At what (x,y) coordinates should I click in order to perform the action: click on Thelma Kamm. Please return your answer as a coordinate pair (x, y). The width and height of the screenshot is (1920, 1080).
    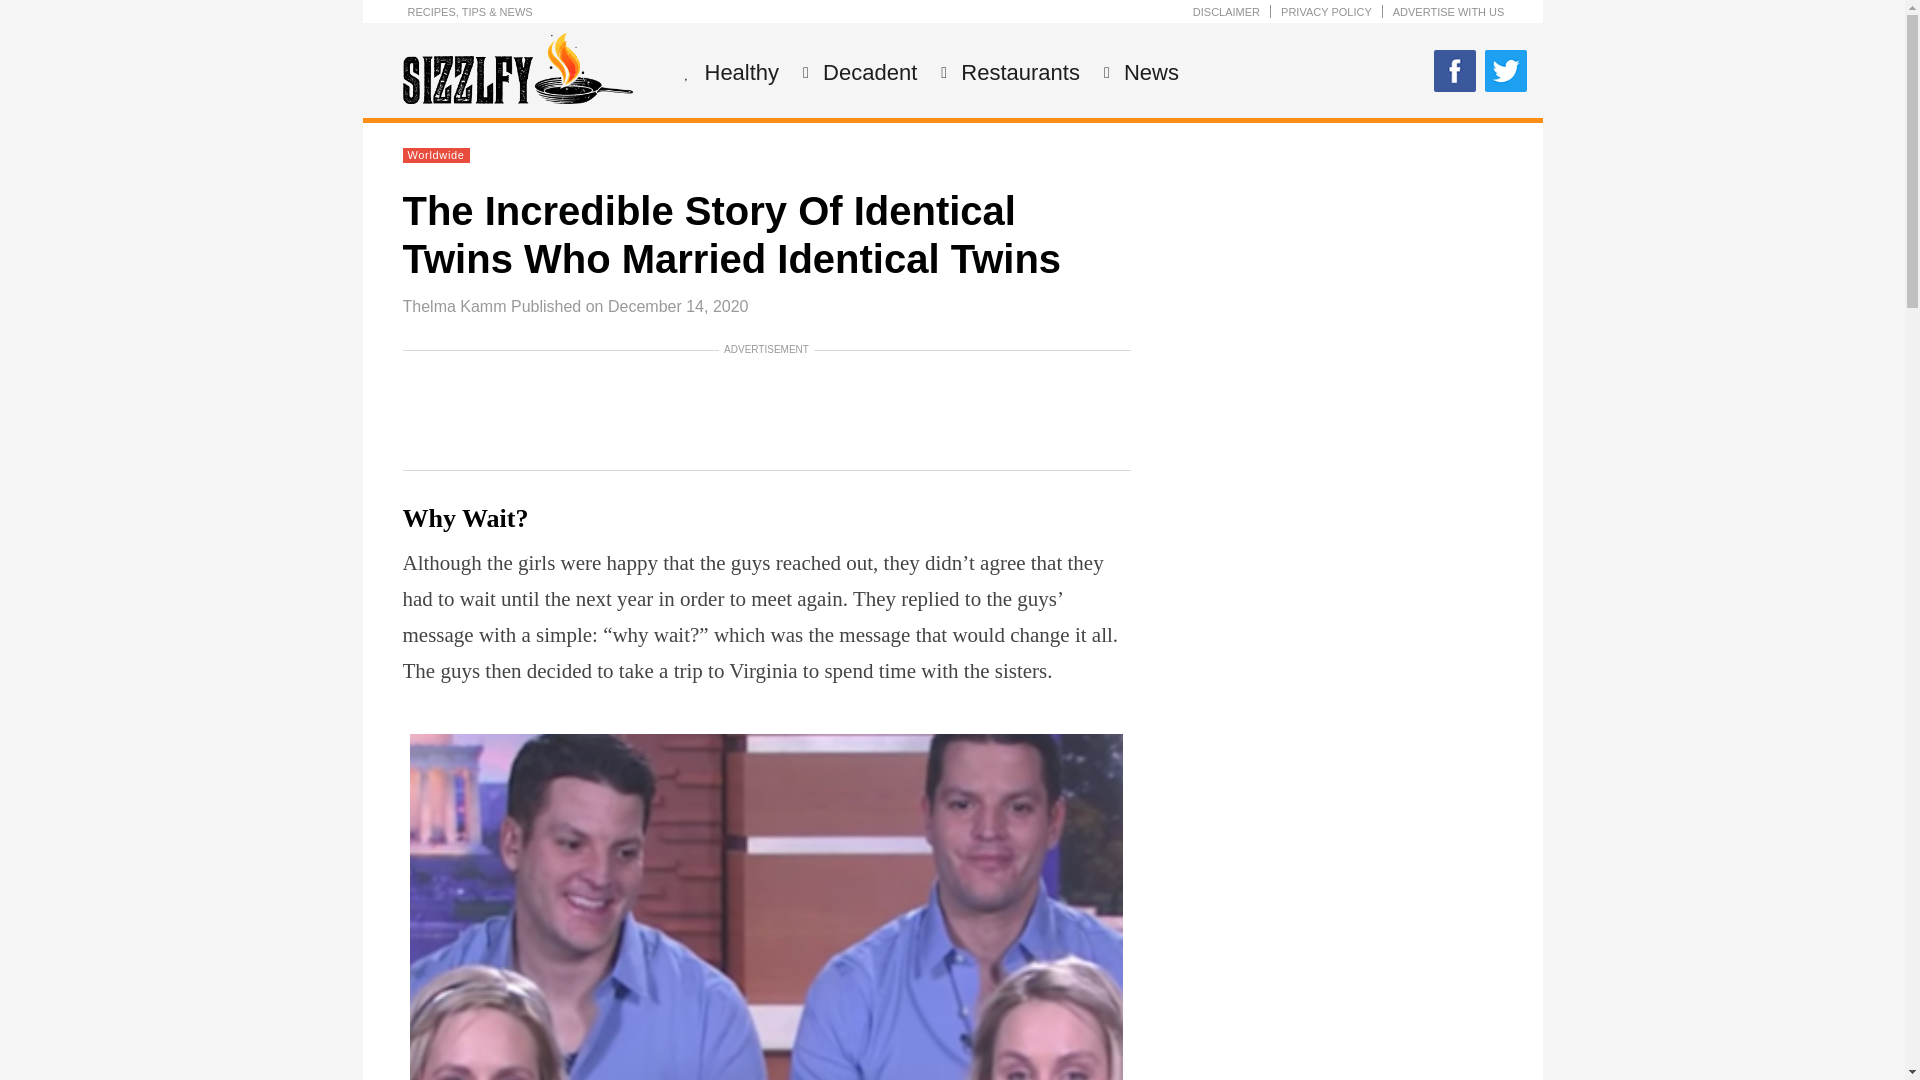
    Looking at the image, I should click on (454, 306).